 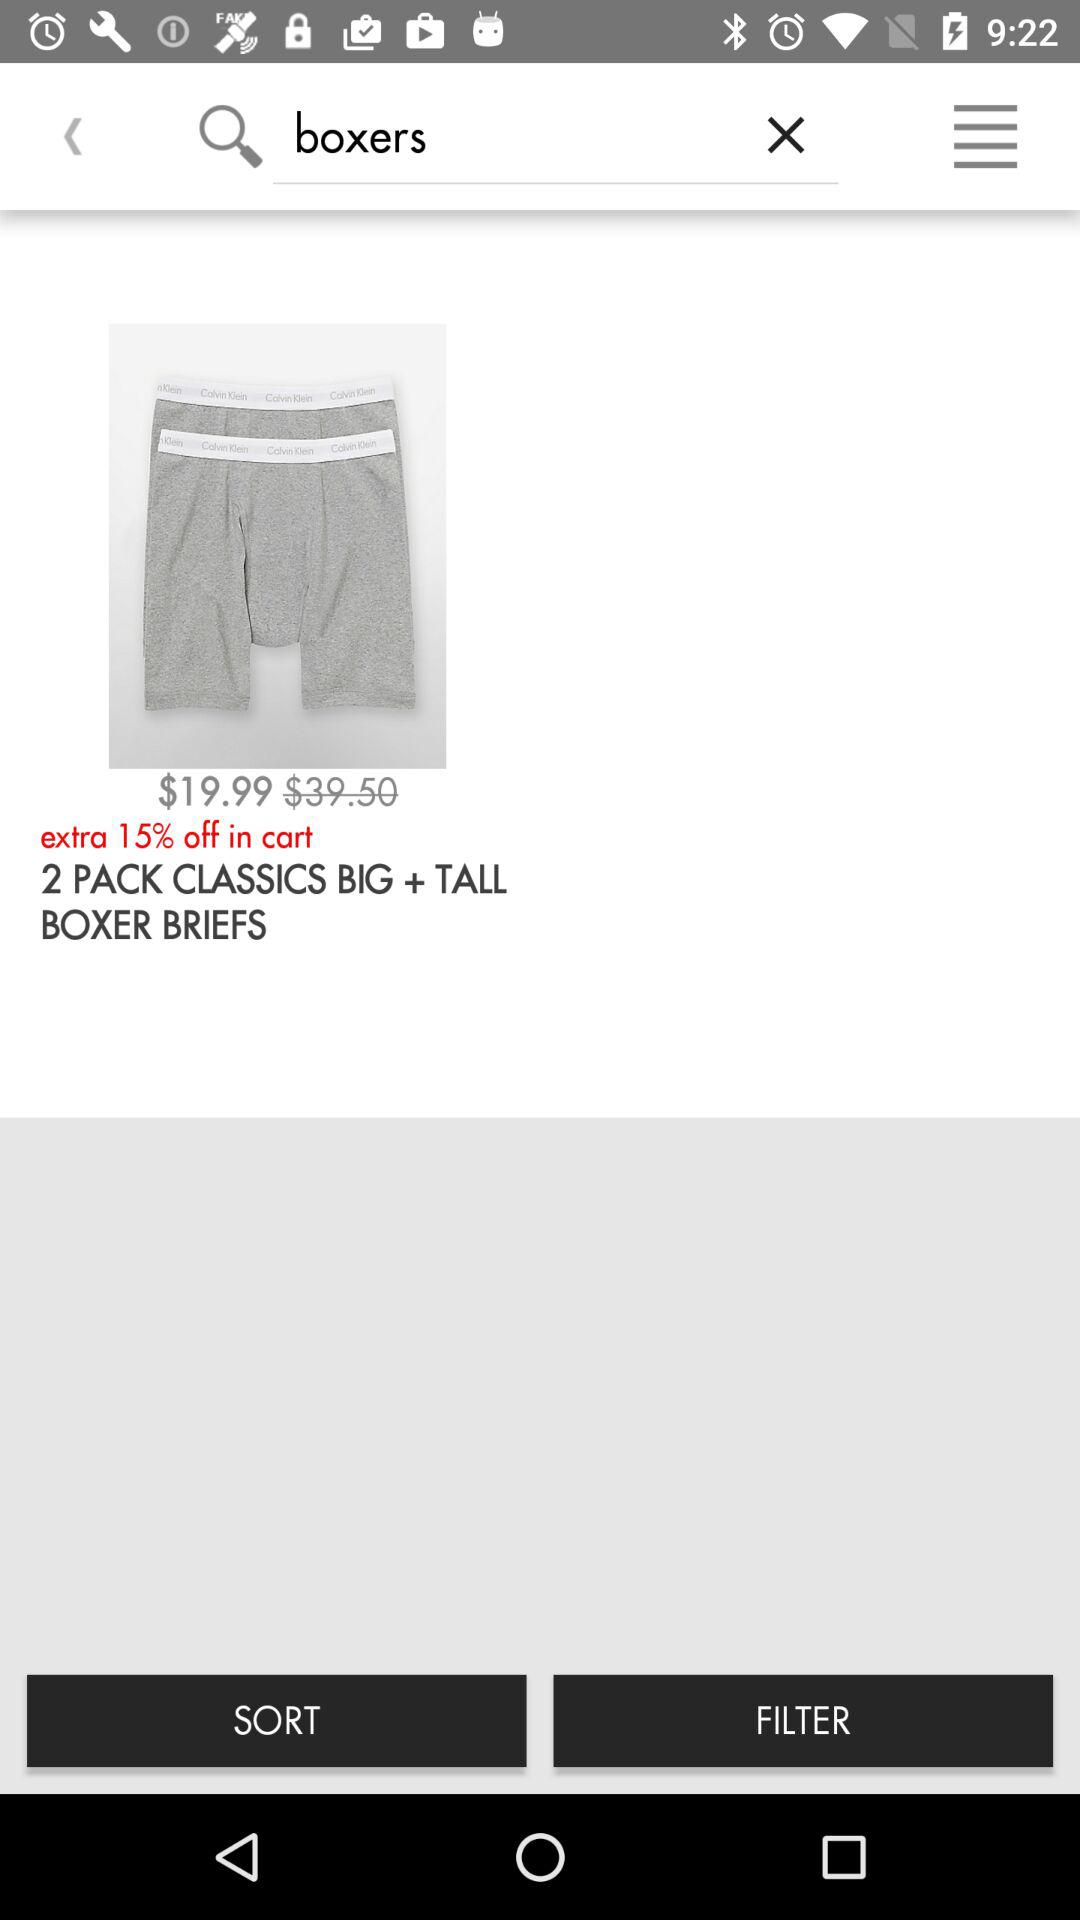 What do you see at coordinates (786, 134) in the screenshot?
I see `select the icon above filter icon` at bounding box center [786, 134].